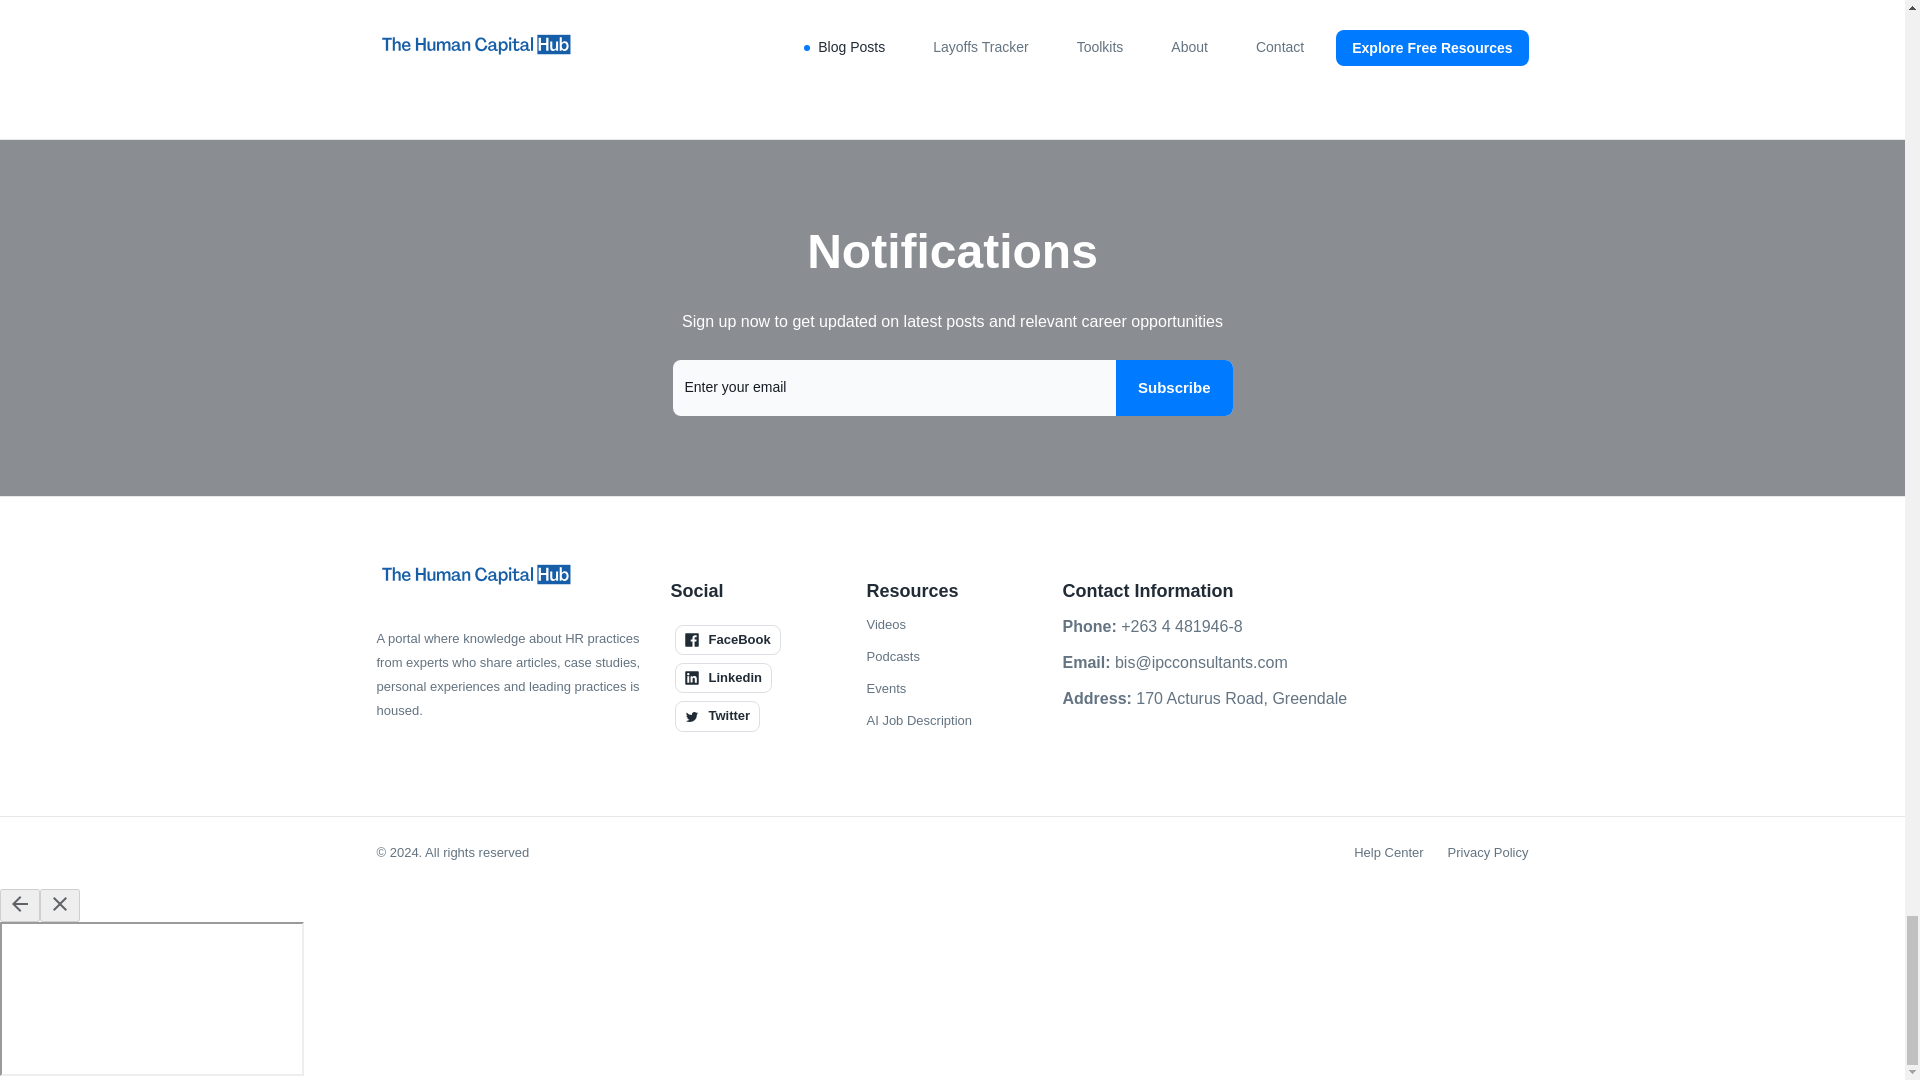  I want to click on Videos, so click(886, 625).